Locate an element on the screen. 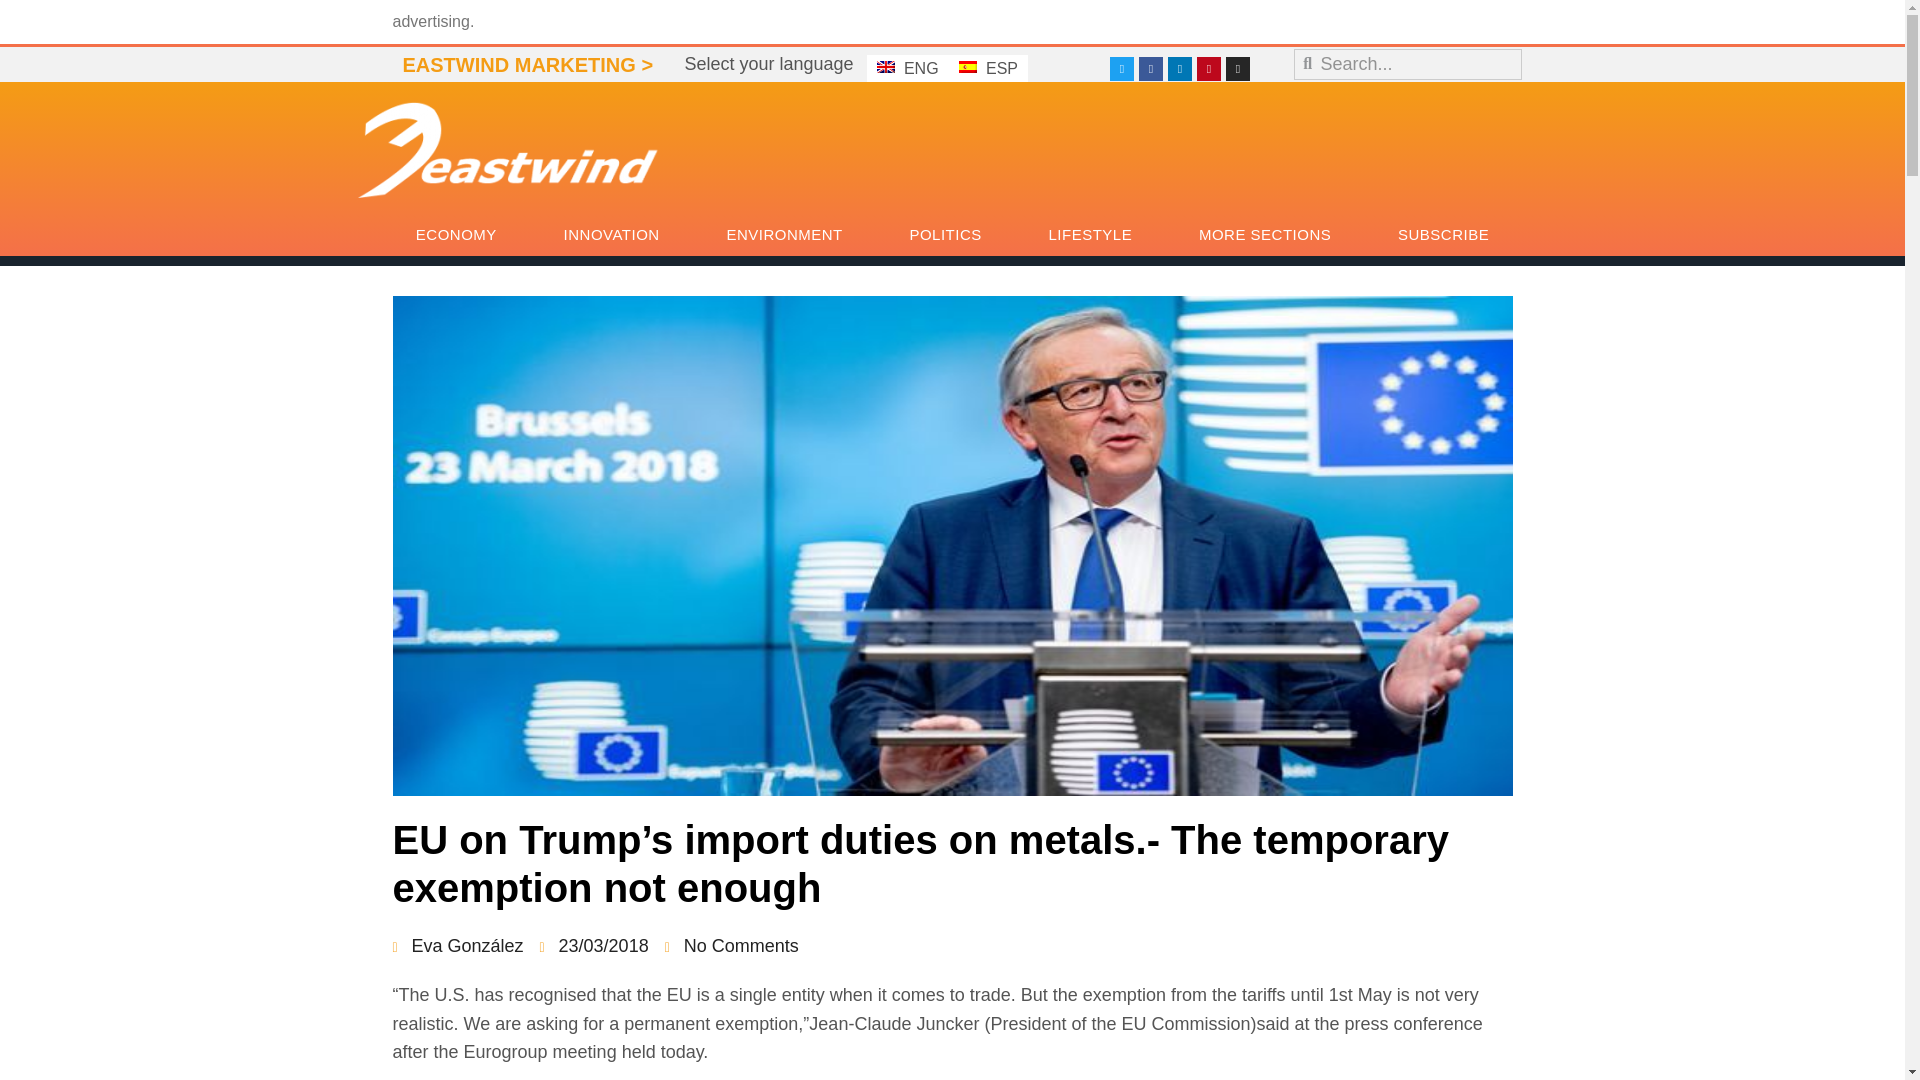  SUBSCRIBE is located at coordinates (1444, 234).